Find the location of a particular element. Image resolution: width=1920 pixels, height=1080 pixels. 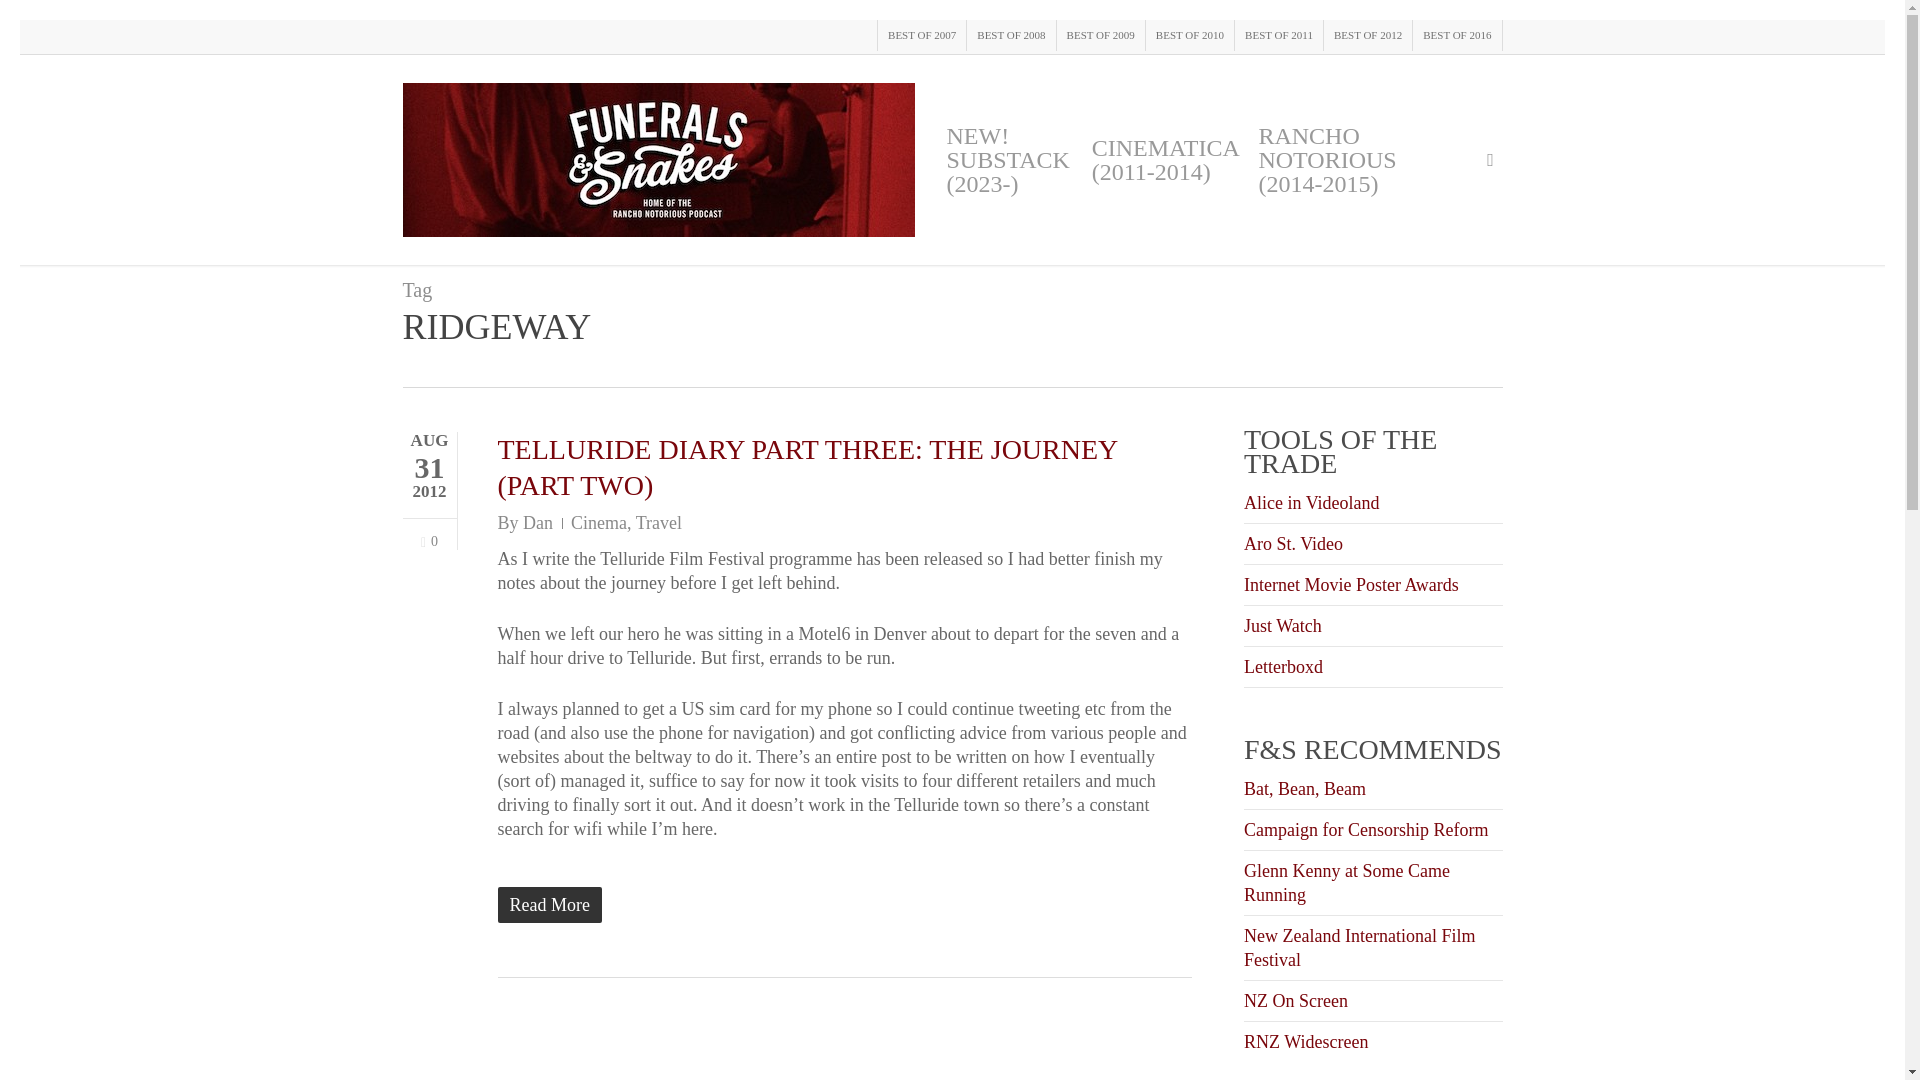

Dn's professional film reviewing location is located at coordinates (1306, 1042).